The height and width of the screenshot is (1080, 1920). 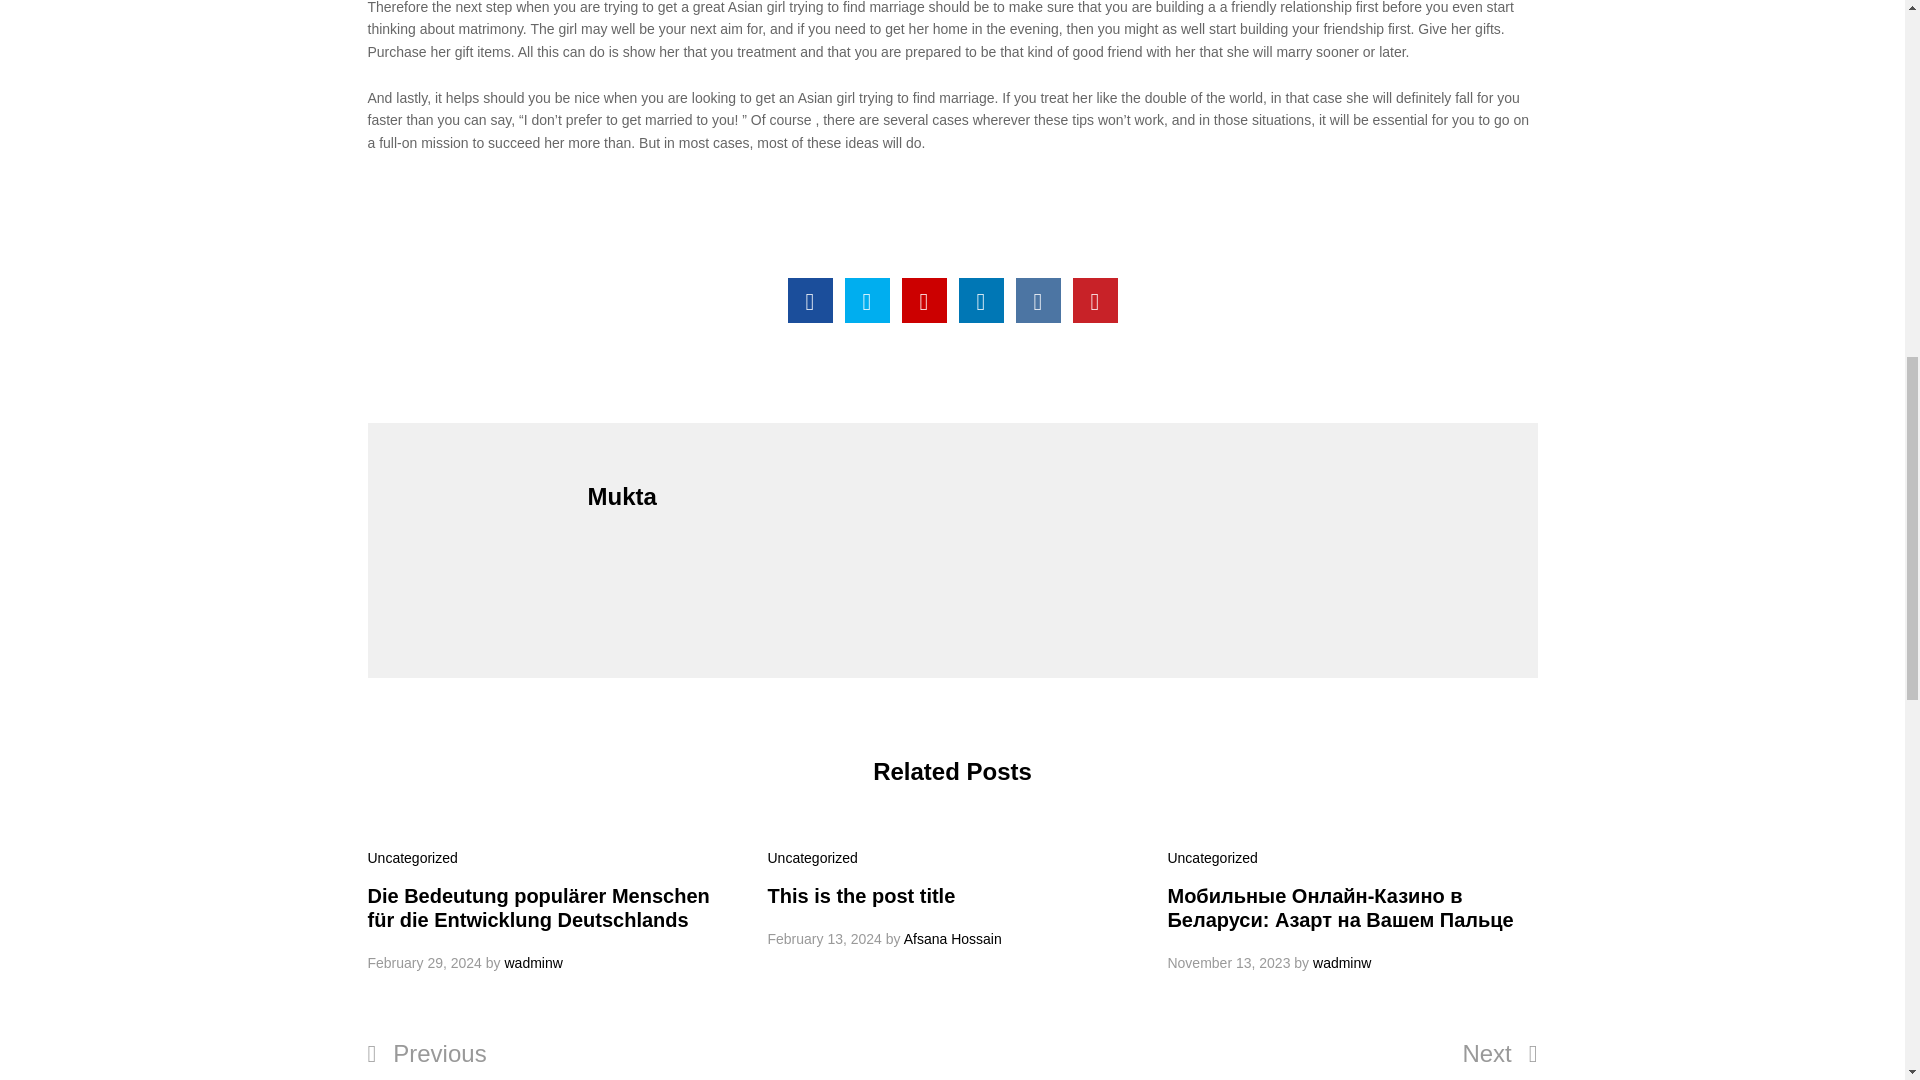 I want to click on wadminw, so click(x=1342, y=962).